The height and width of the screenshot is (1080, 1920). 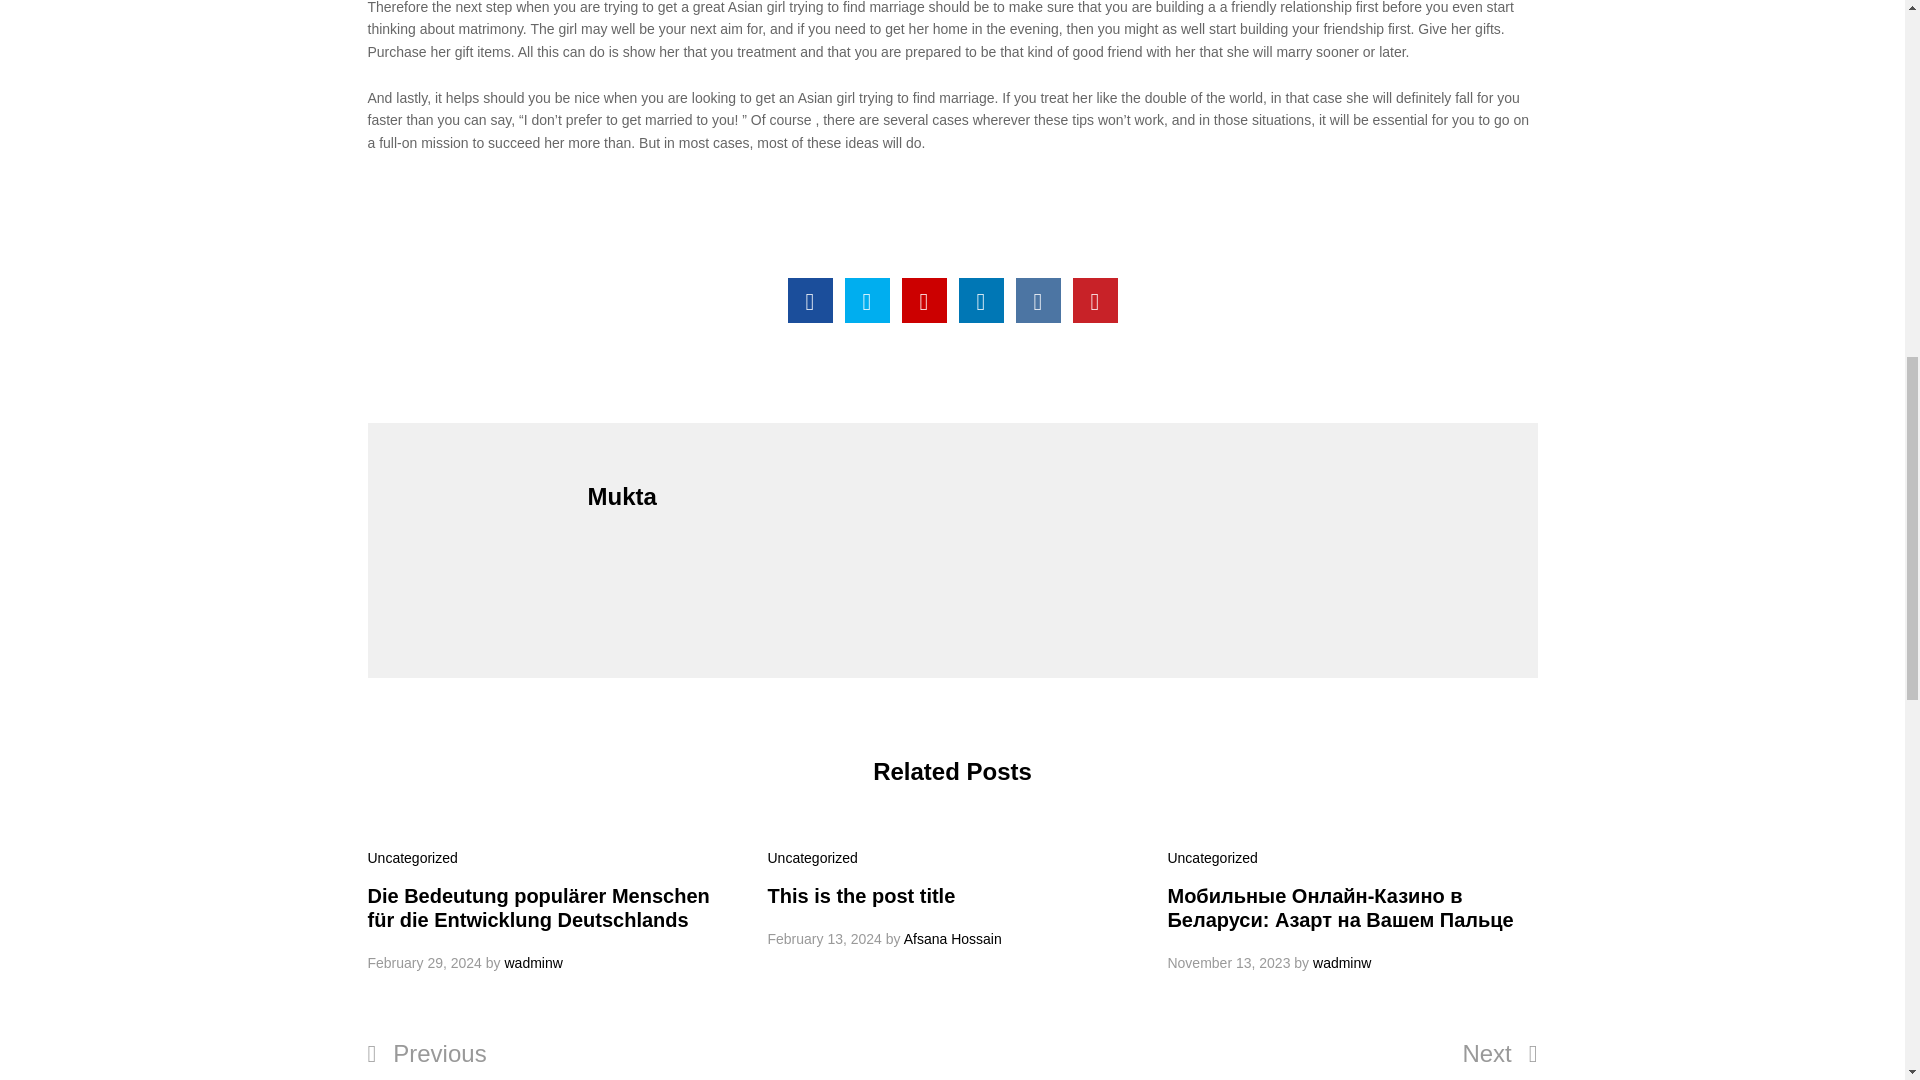 I want to click on wadminw, so click(x=1342, y=962).